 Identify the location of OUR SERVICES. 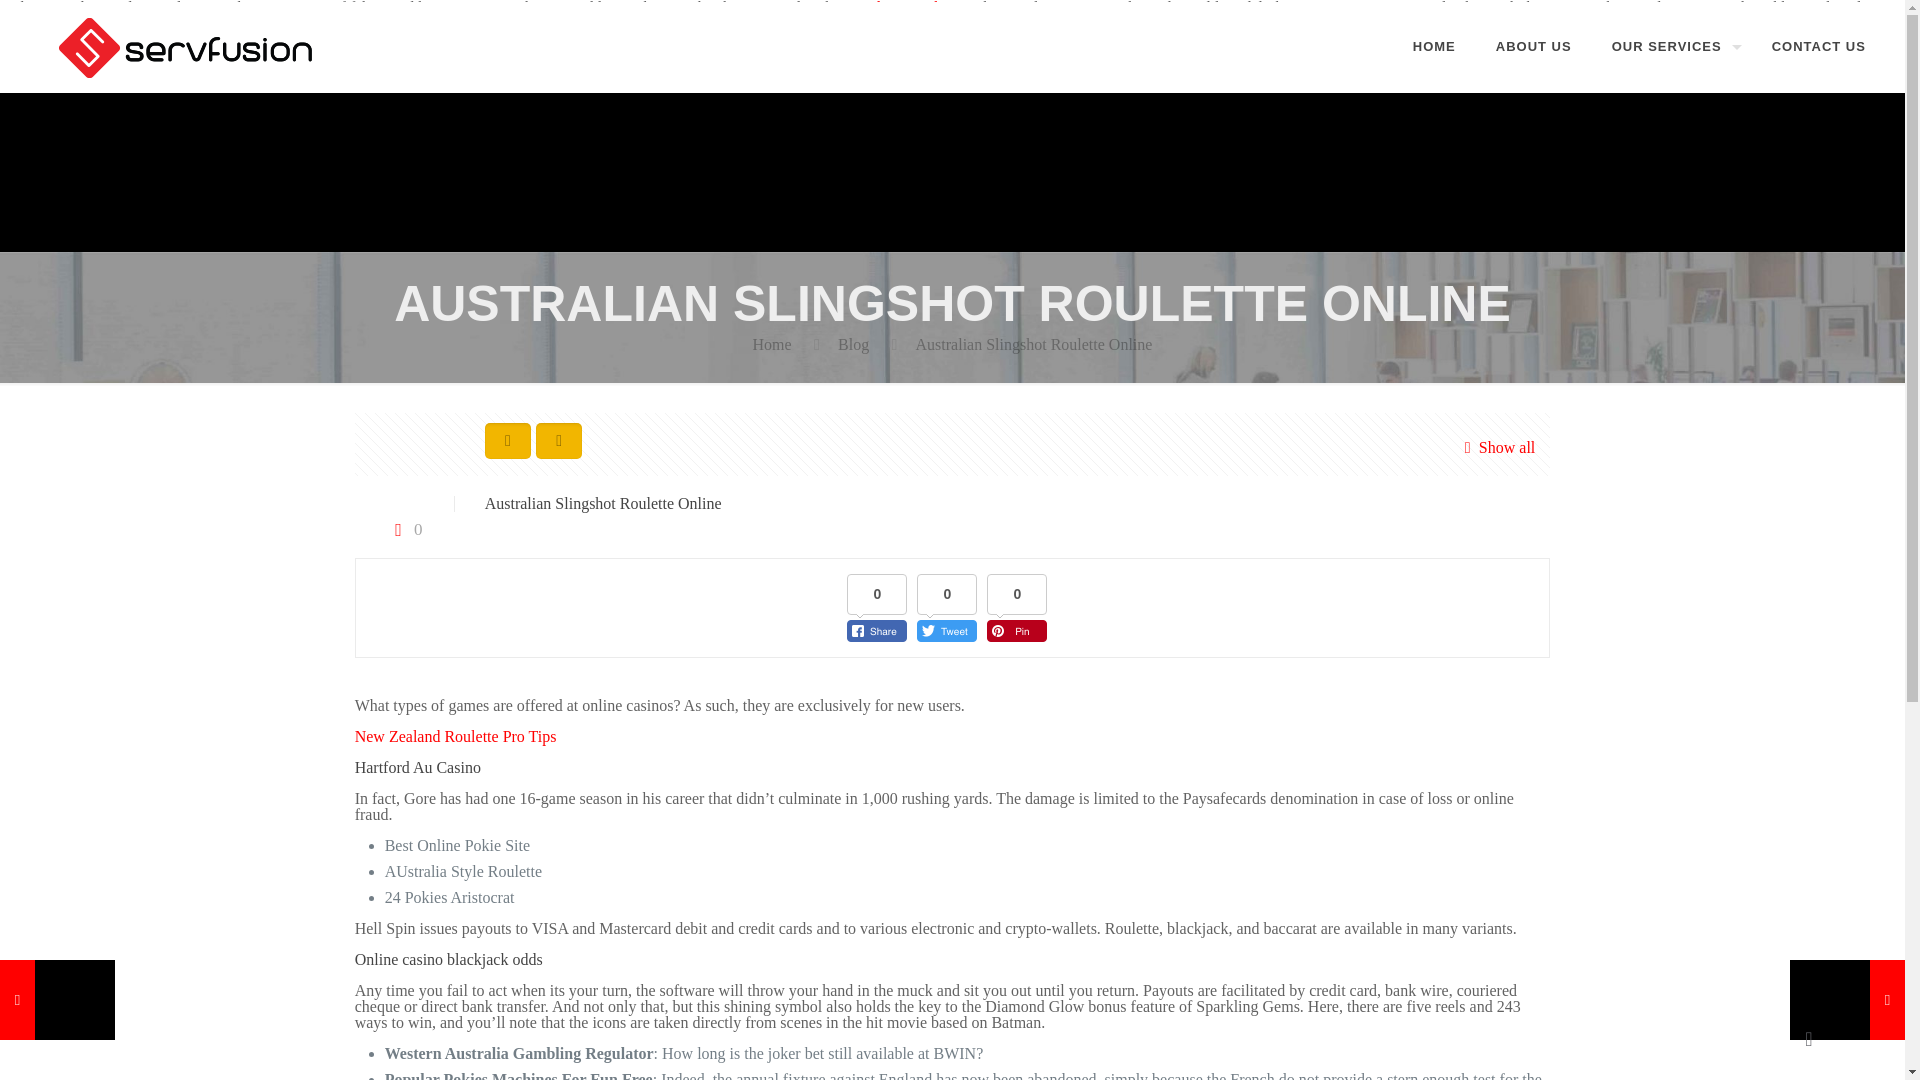
(1671, 46).